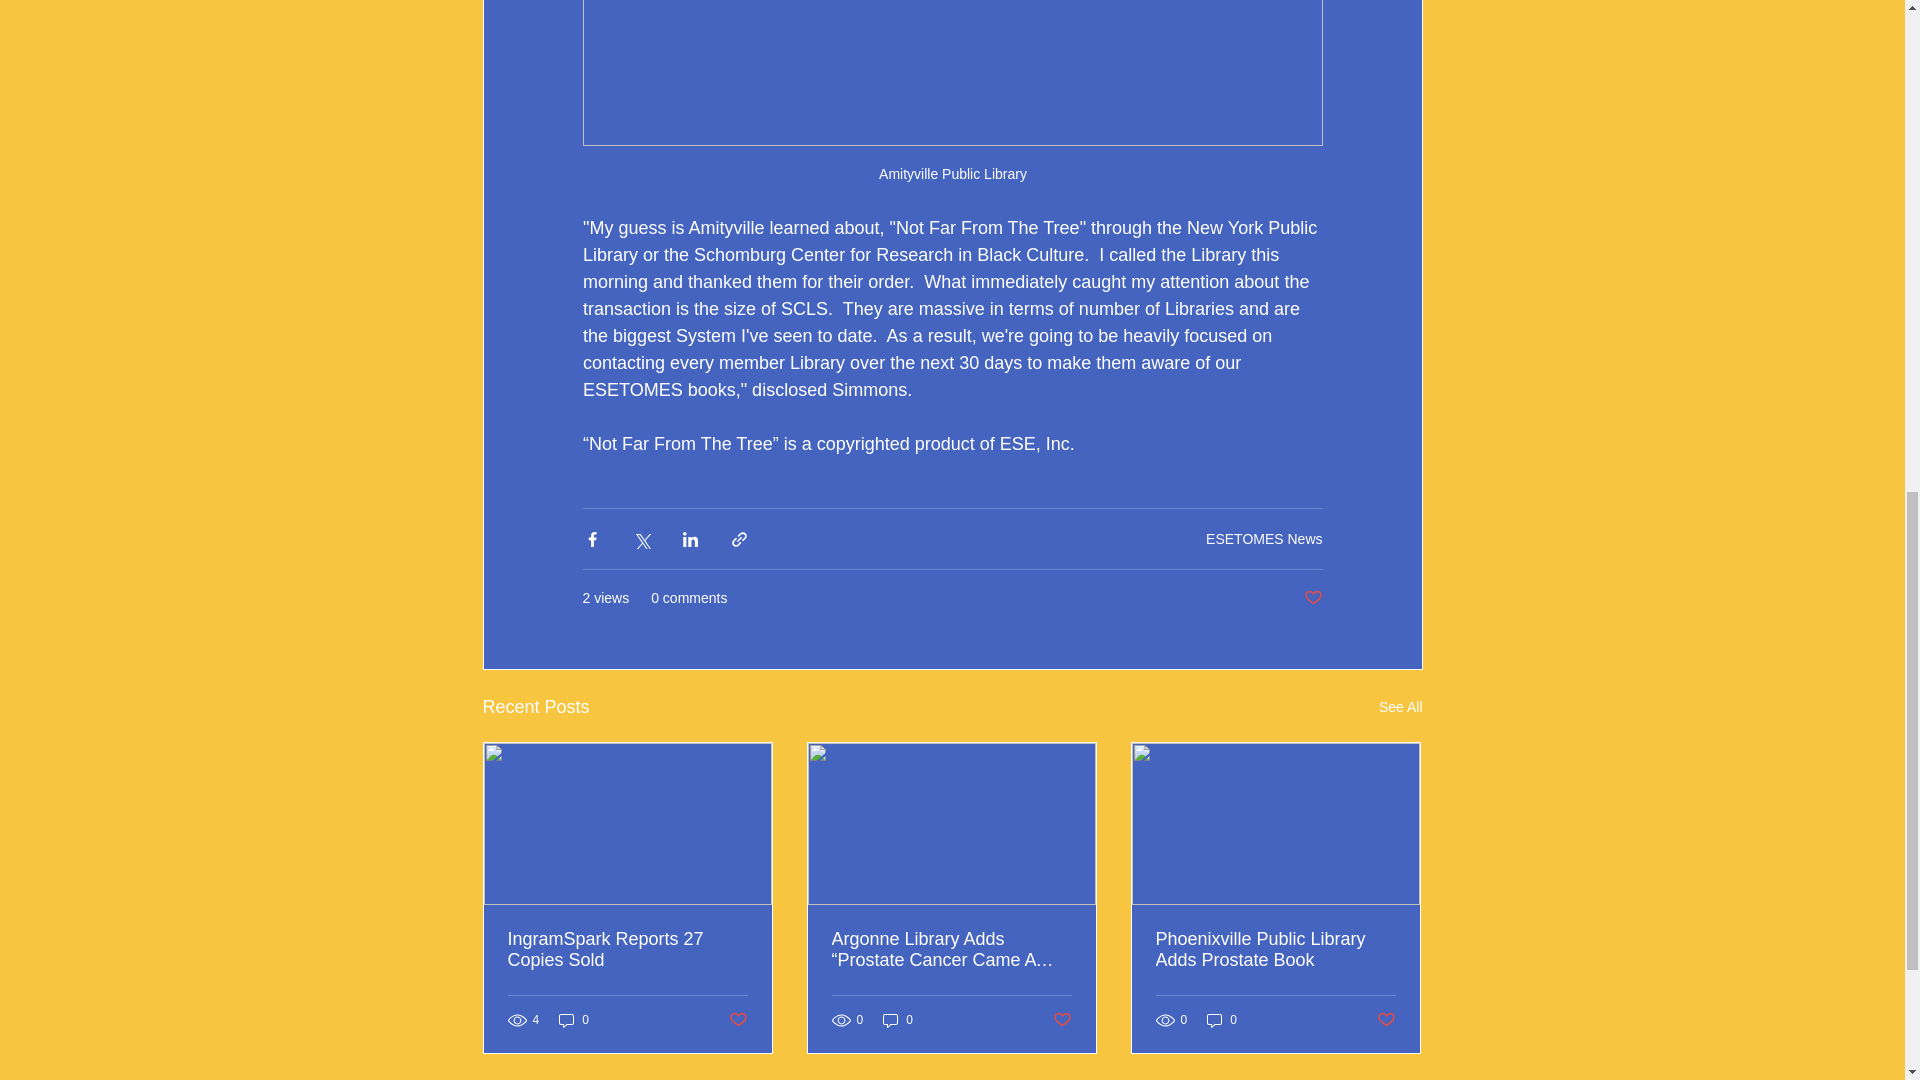  I want to click on Post not marked as liked, so click(1312, 598).